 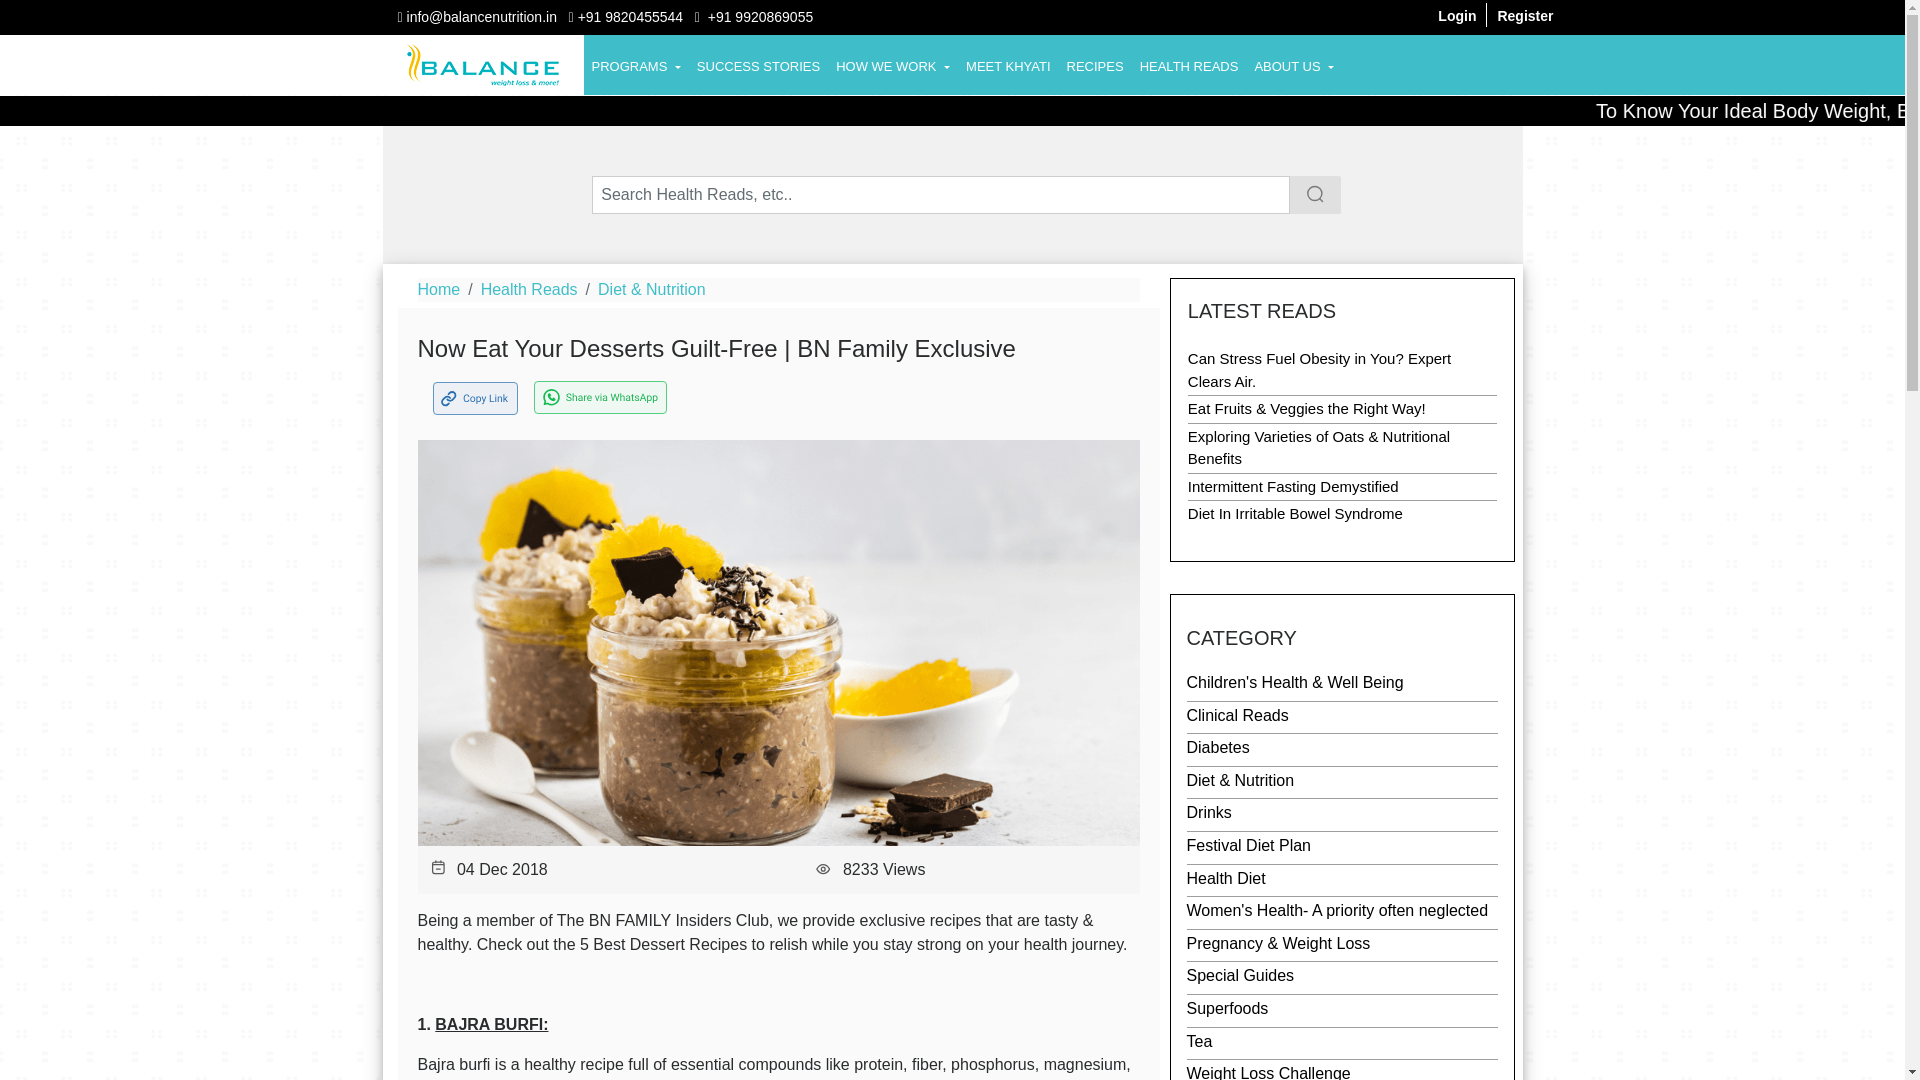 What do you see at coordinates (1525, 15) in the screenshot?
I see `Register` at bounding box center [1525, 15].